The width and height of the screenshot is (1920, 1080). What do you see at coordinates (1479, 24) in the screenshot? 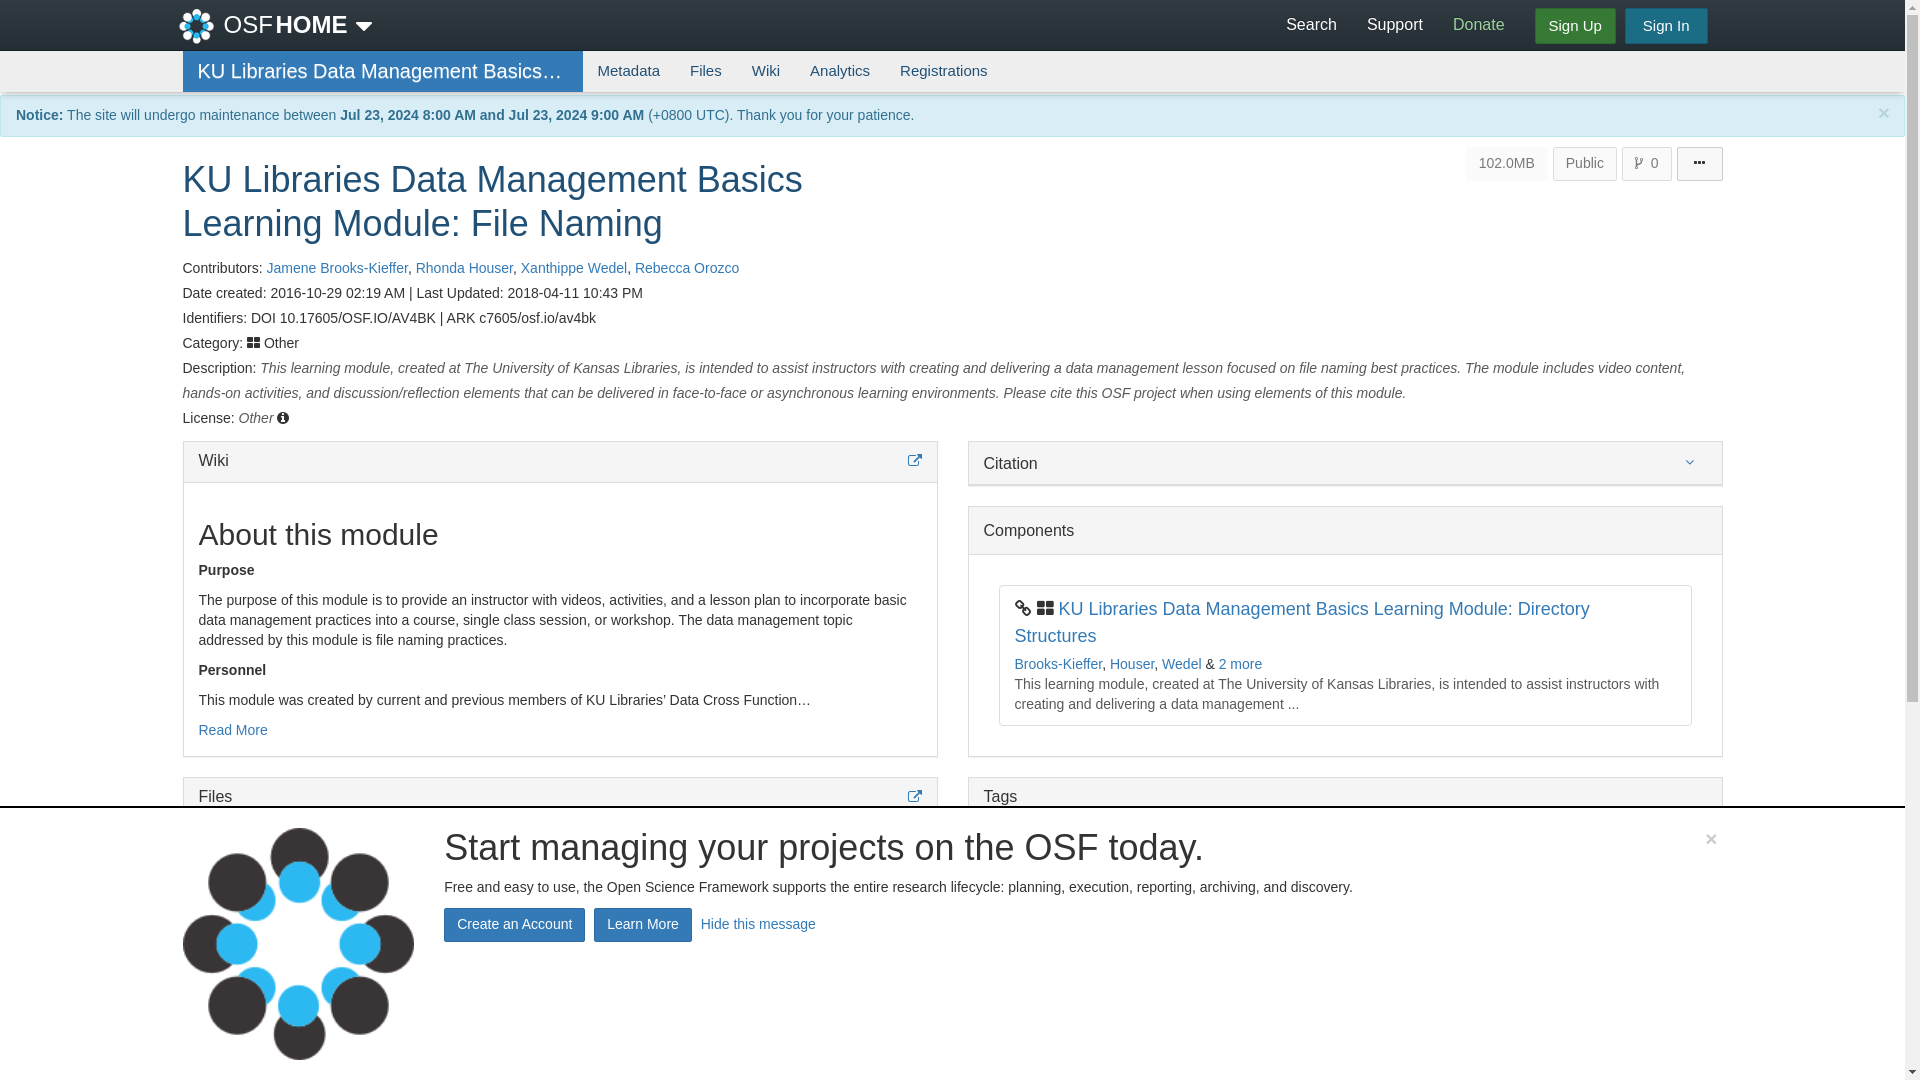
I see `Donate` at bounding box center [1479, 24].